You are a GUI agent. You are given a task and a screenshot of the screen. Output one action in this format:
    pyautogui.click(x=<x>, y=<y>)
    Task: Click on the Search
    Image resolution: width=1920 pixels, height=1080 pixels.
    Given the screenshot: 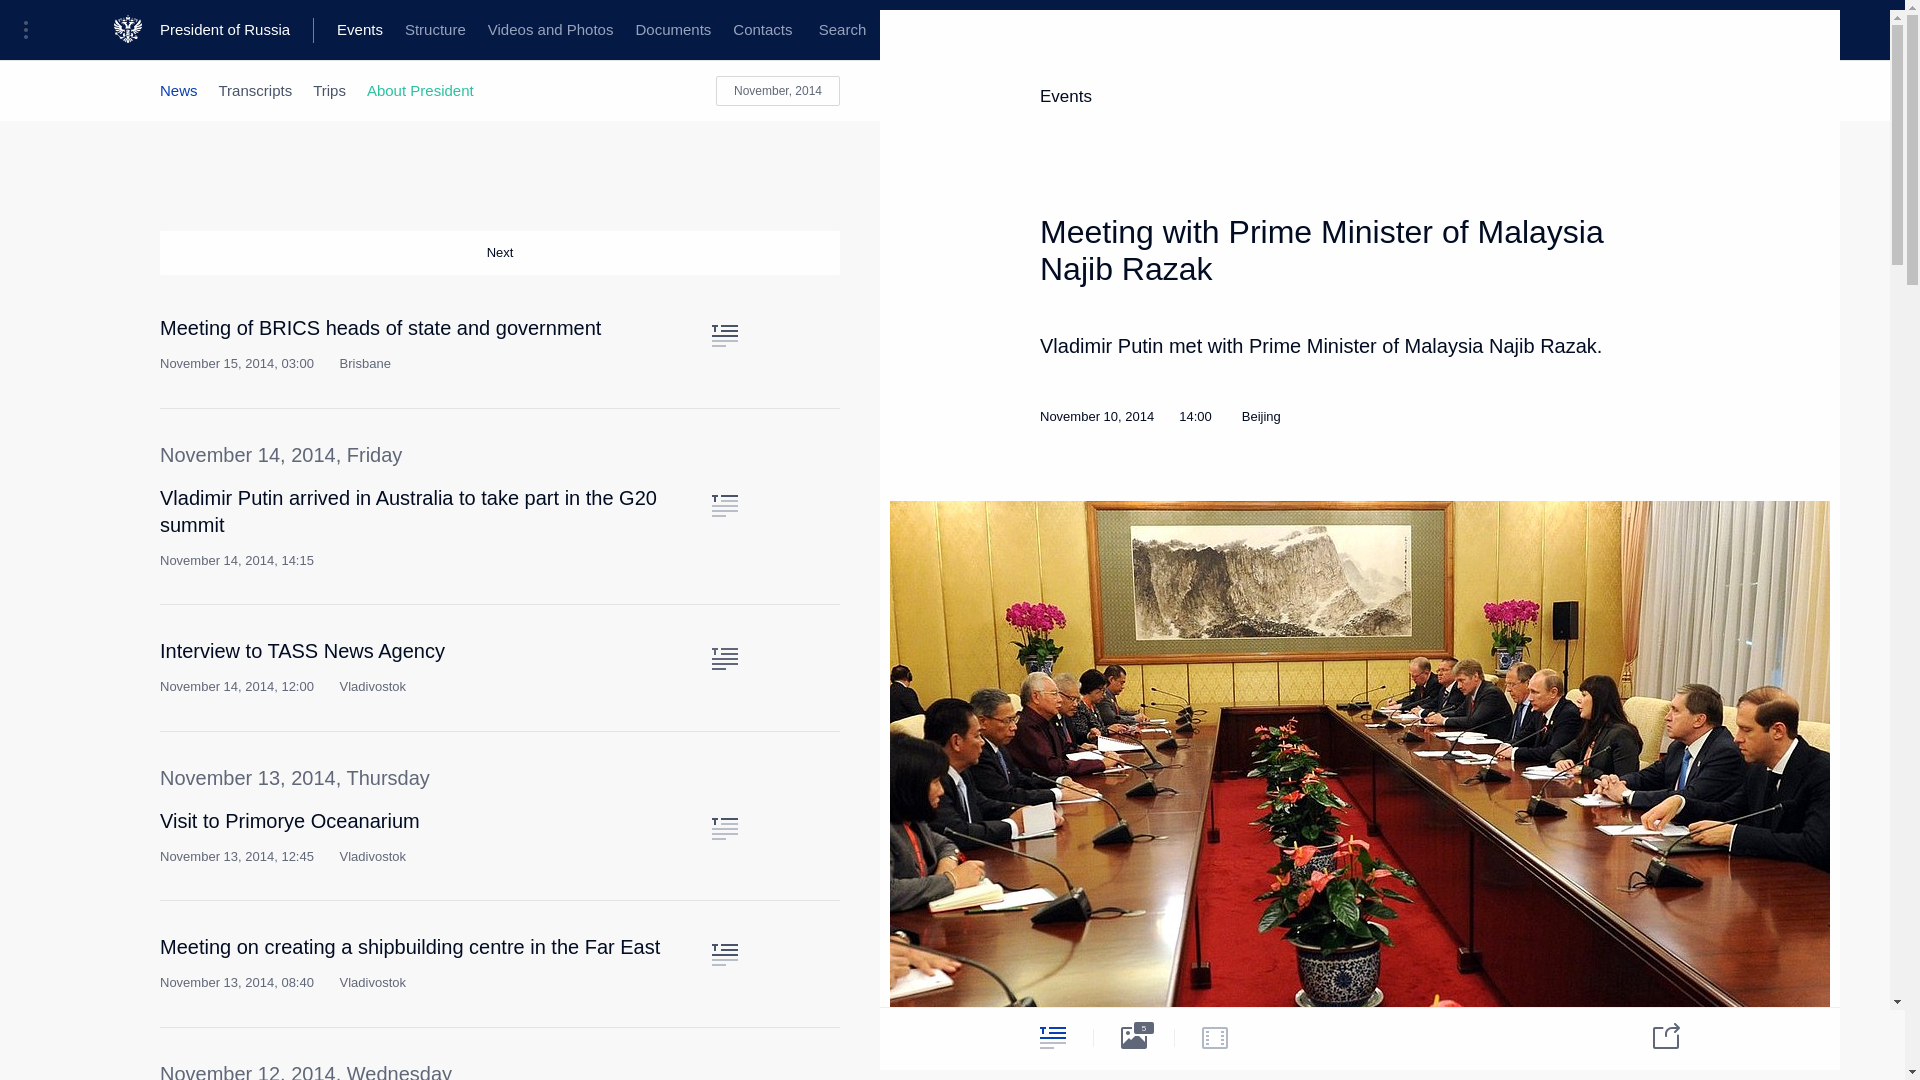 What is the action you would take?
    pyautogui.click(x=842, y=30)
    